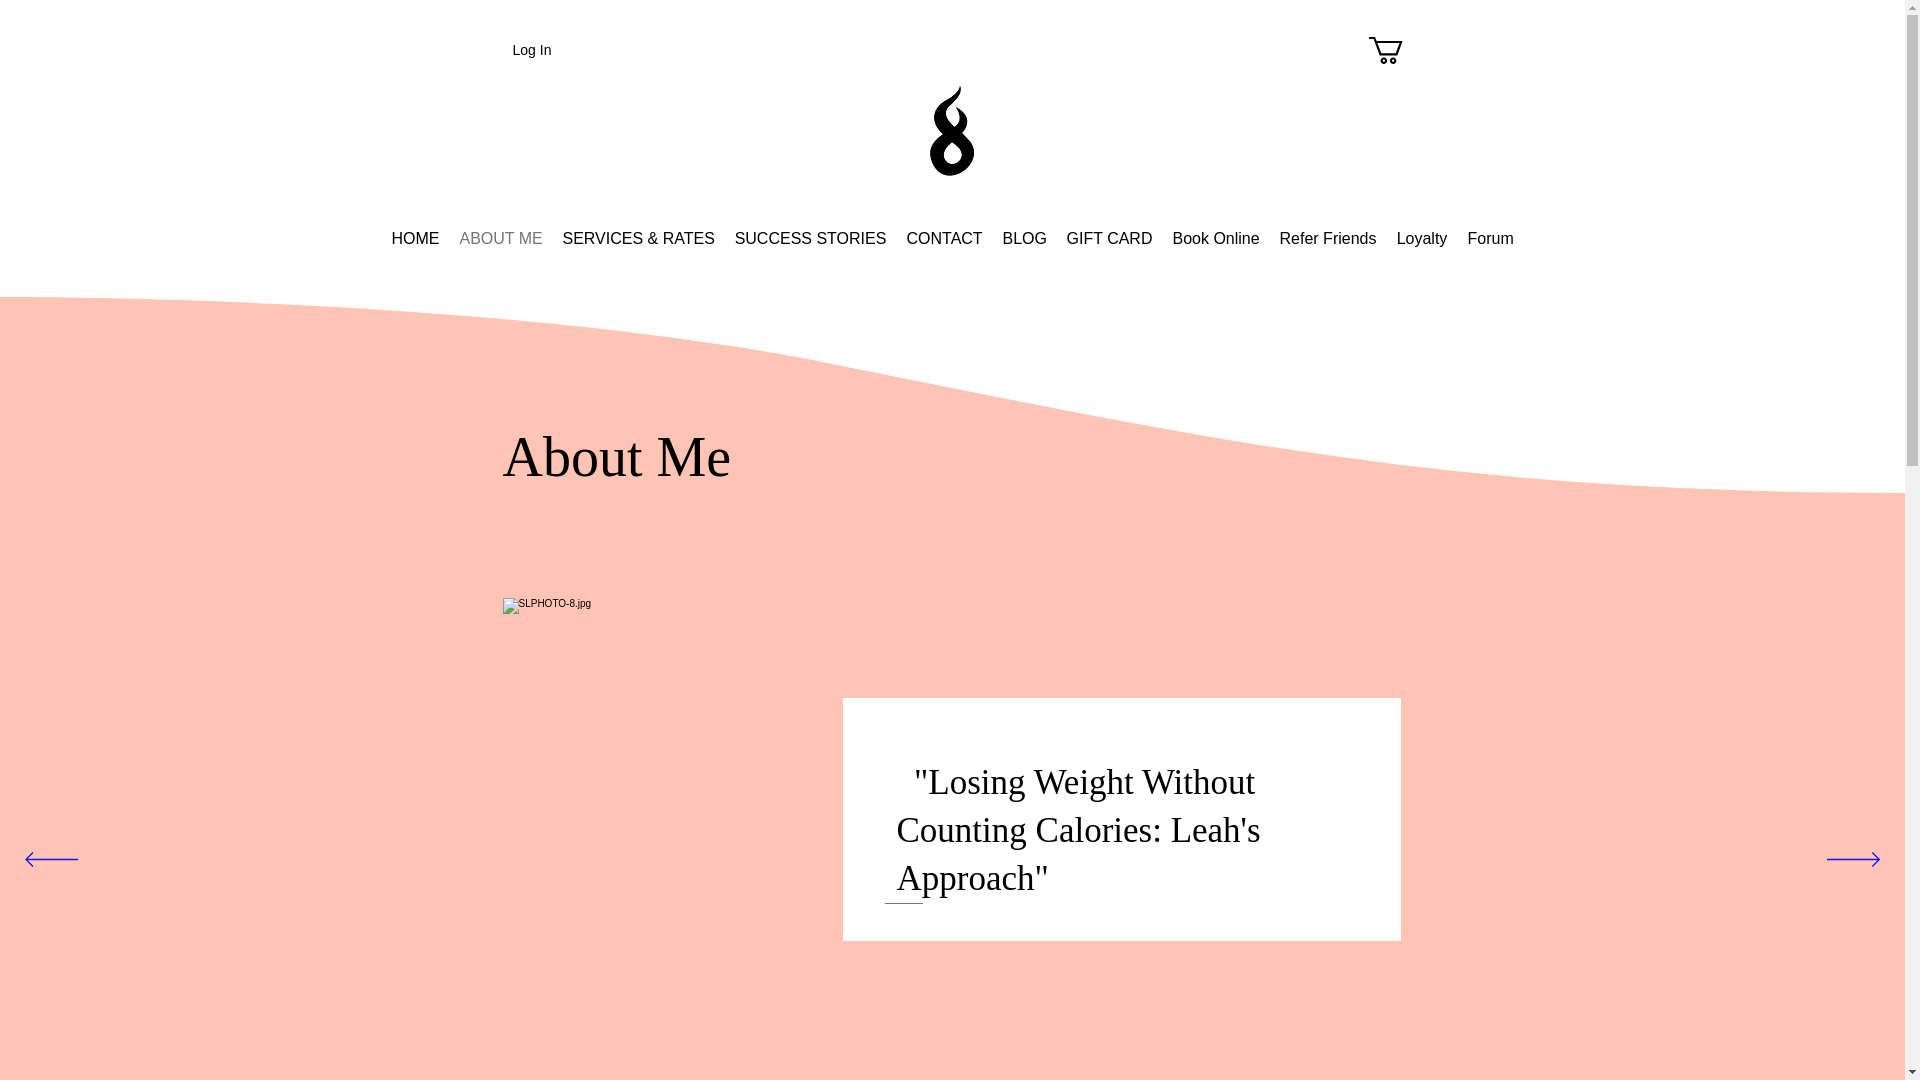 The height and width of the screenshot is (1080, 1920). What do you see at coordinates (944, 238) in the screenshot?
I see `CONTACT` at bounding box center [944, 238].